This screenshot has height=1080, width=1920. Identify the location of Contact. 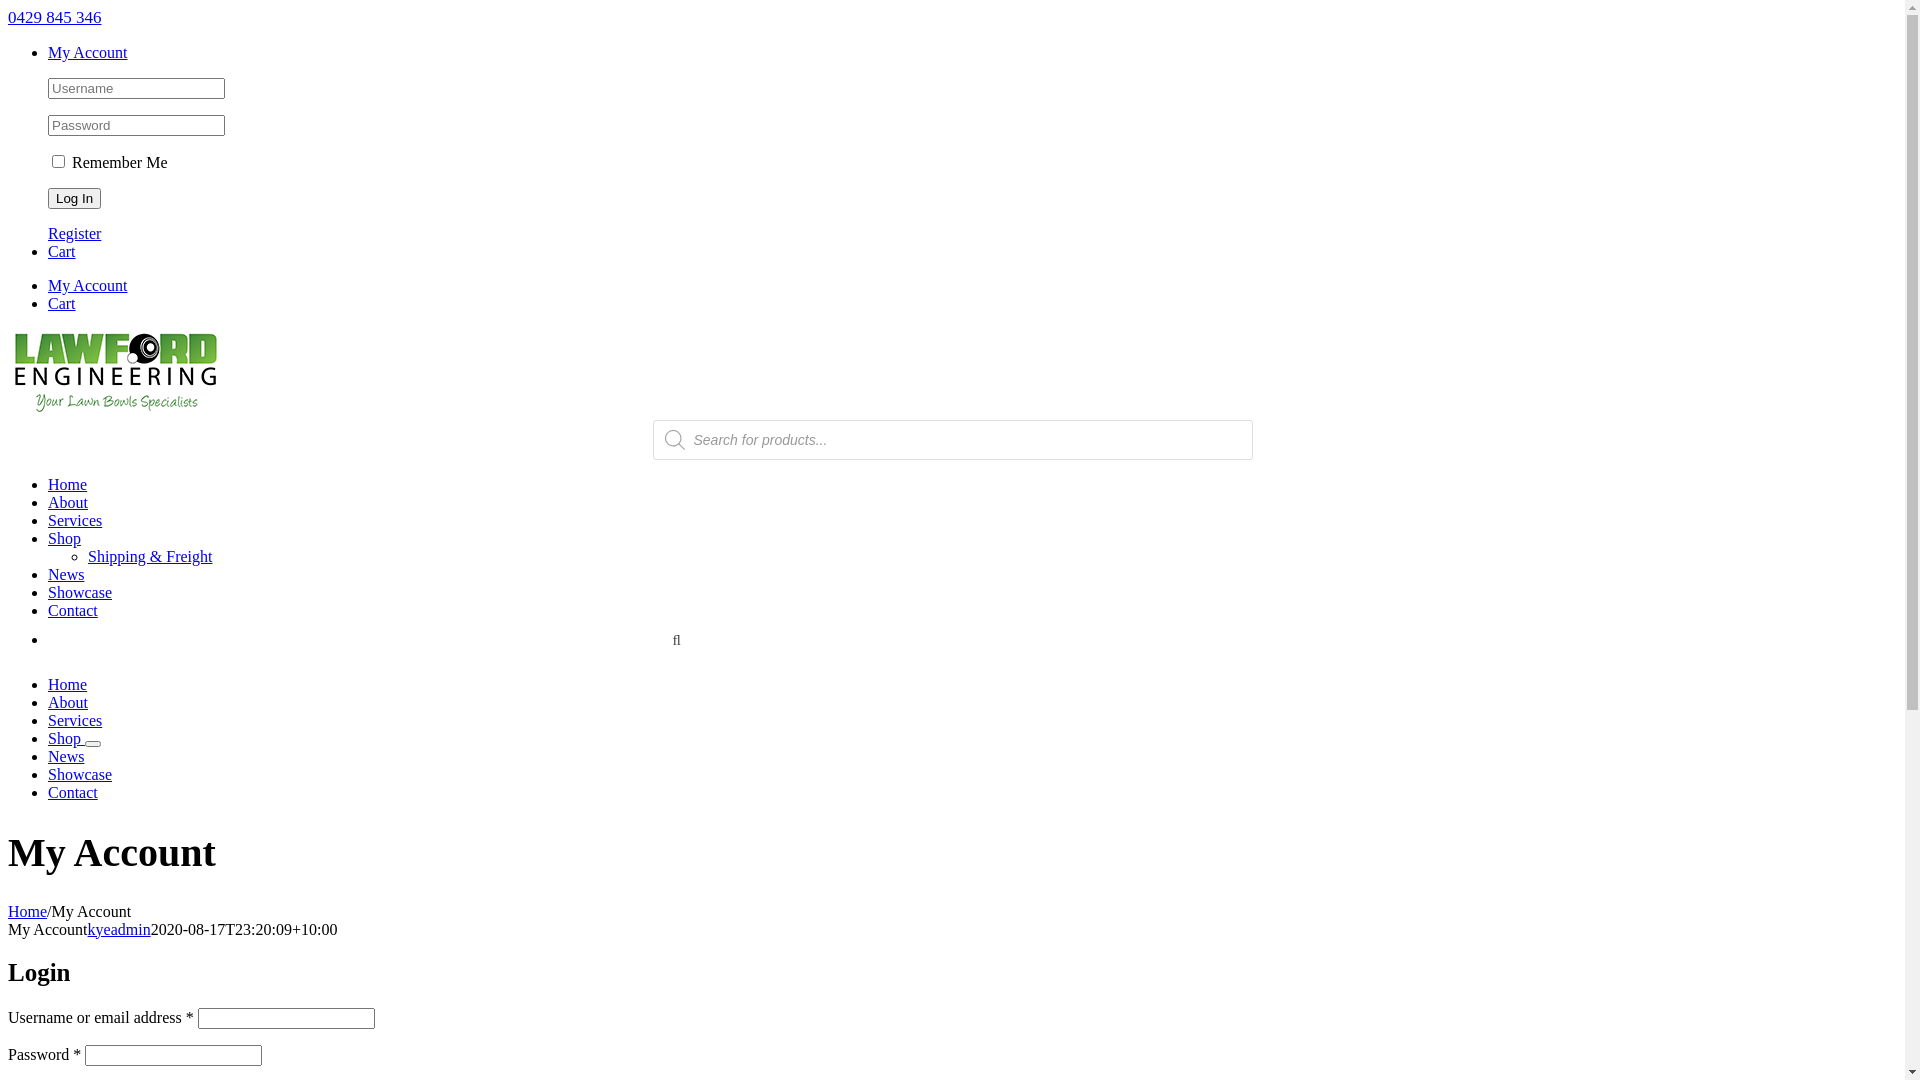
(73, 792).